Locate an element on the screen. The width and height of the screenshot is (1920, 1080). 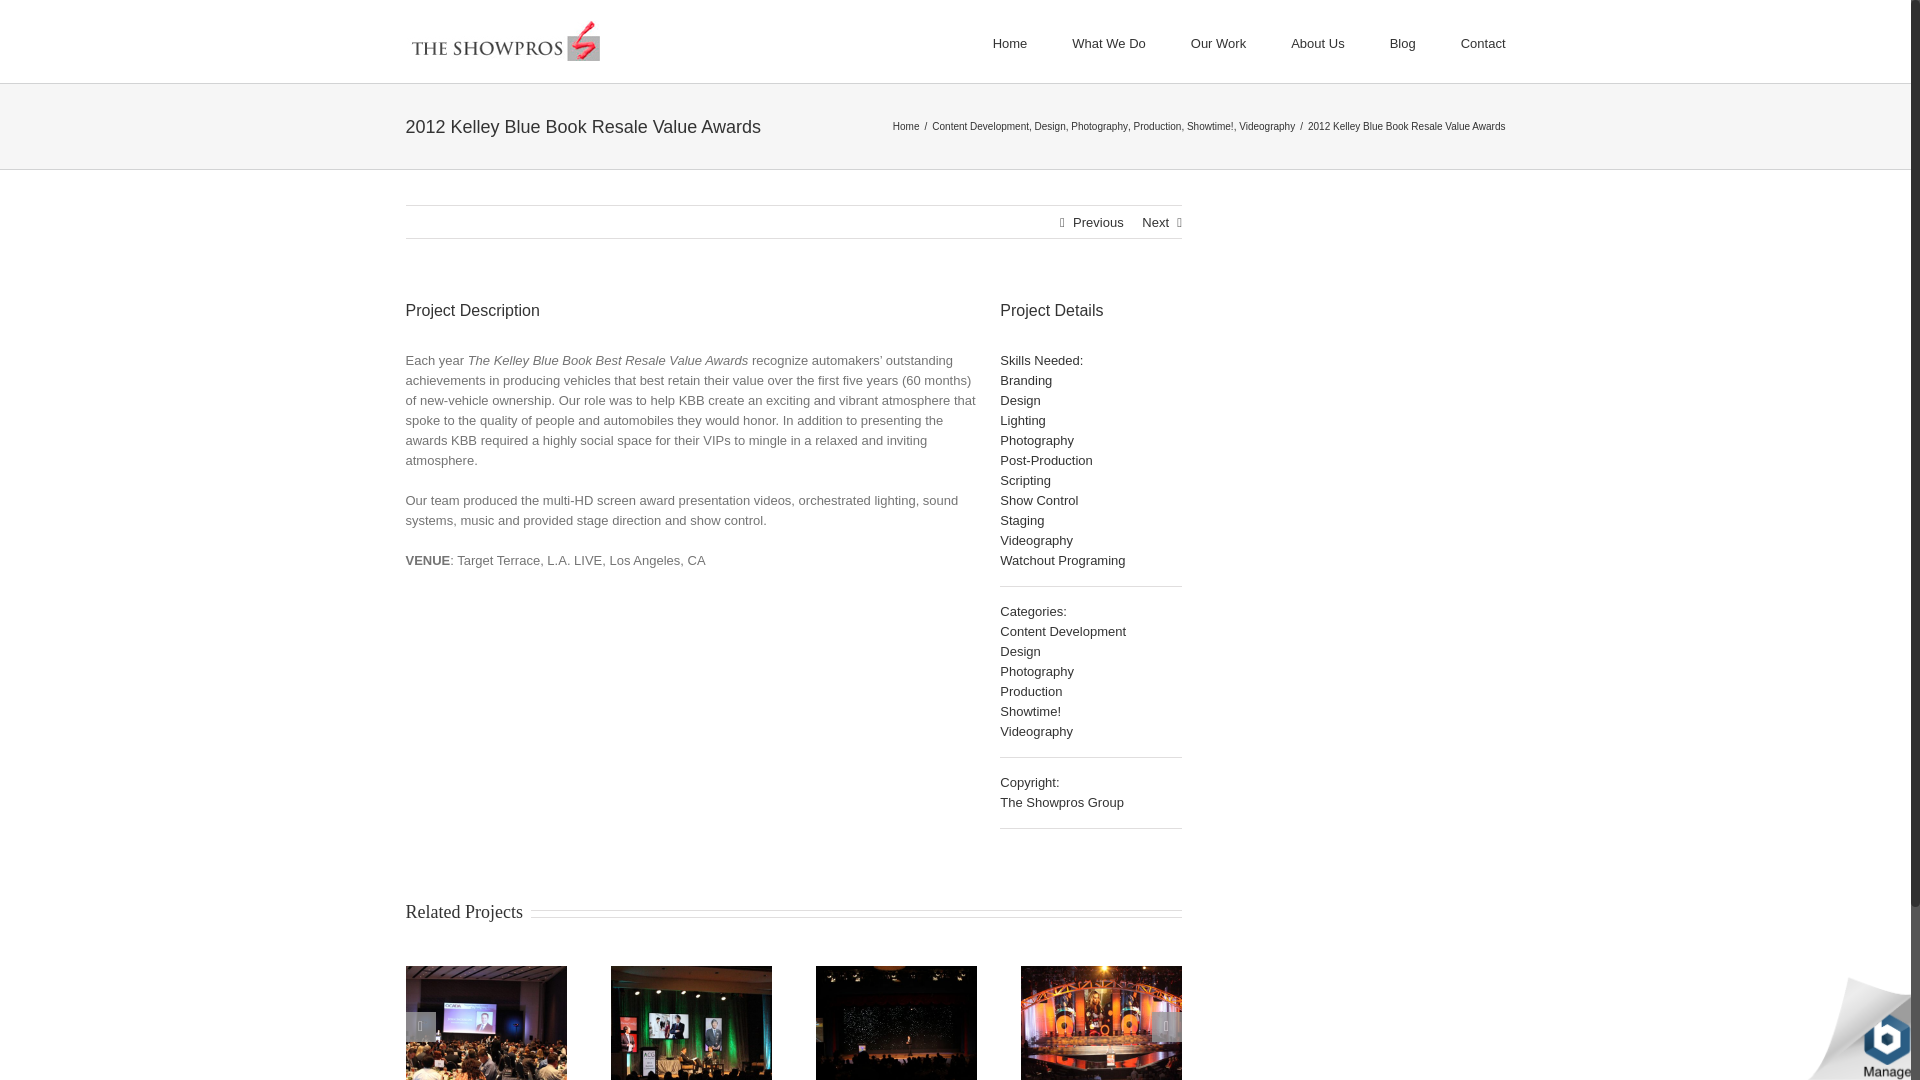
Showtime! is located at coordinates (1210, 126).